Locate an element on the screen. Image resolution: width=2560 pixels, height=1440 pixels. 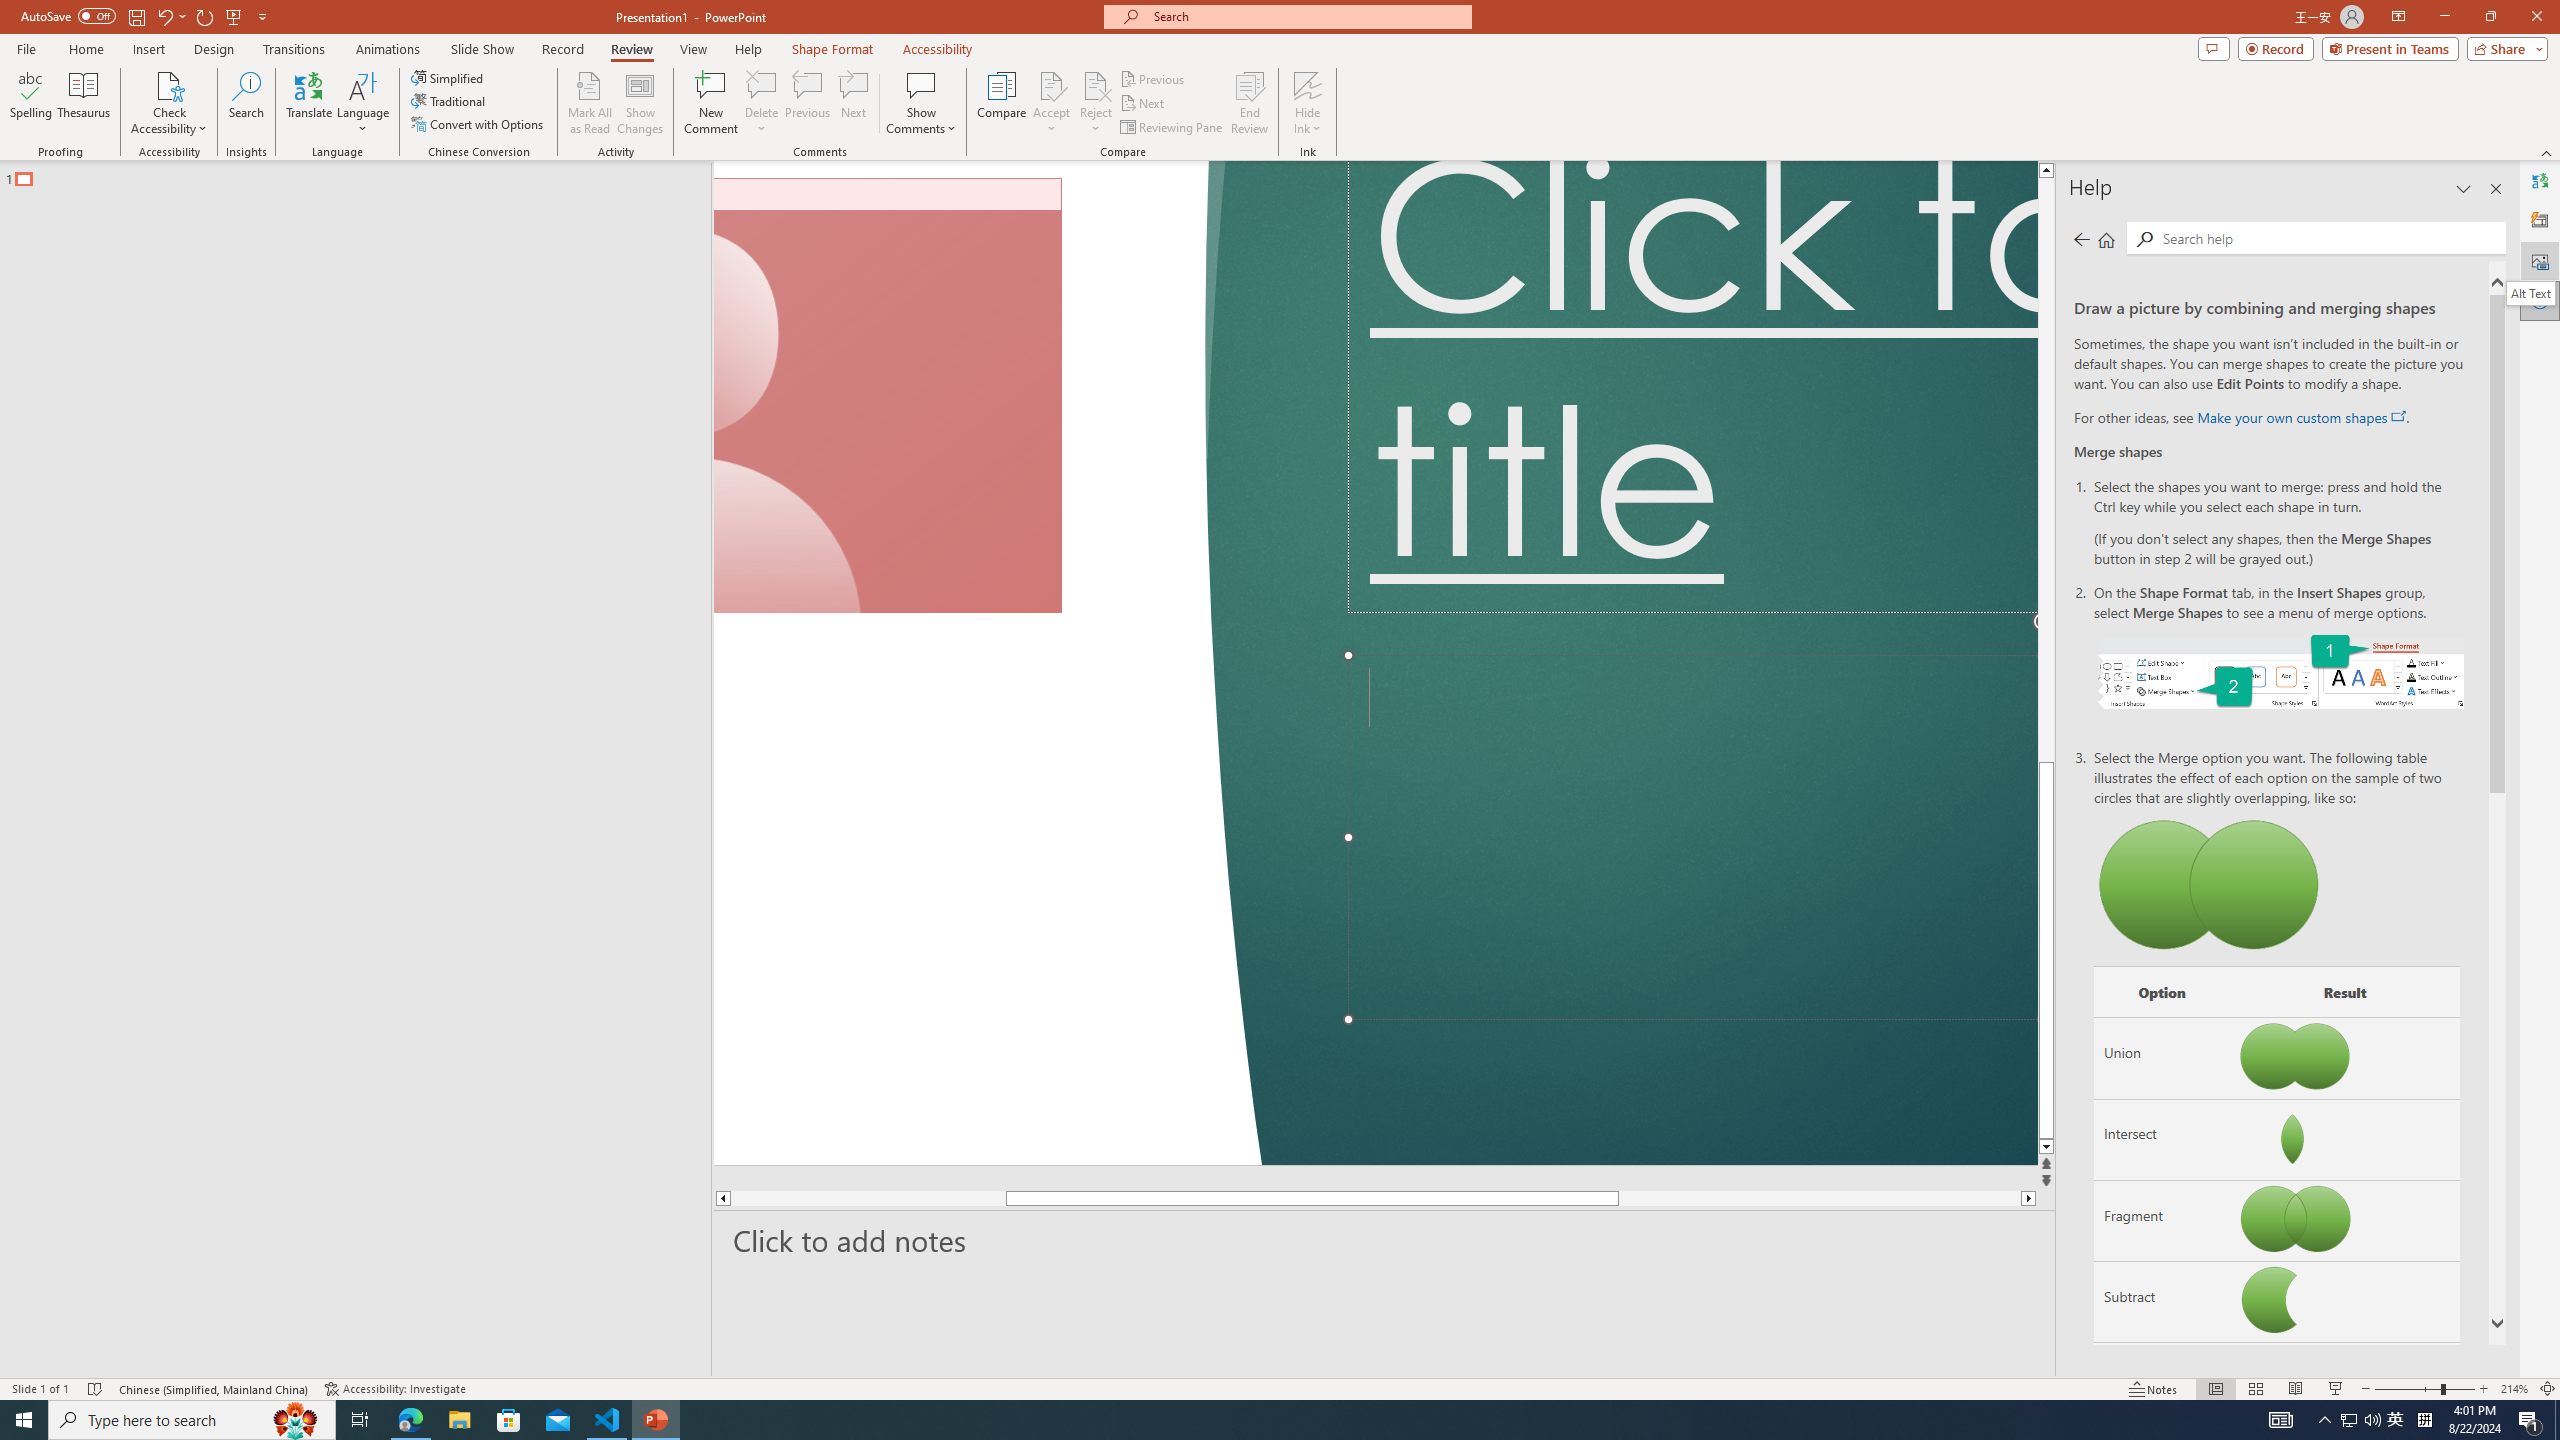
Next is located at coordinates (1142, 104).